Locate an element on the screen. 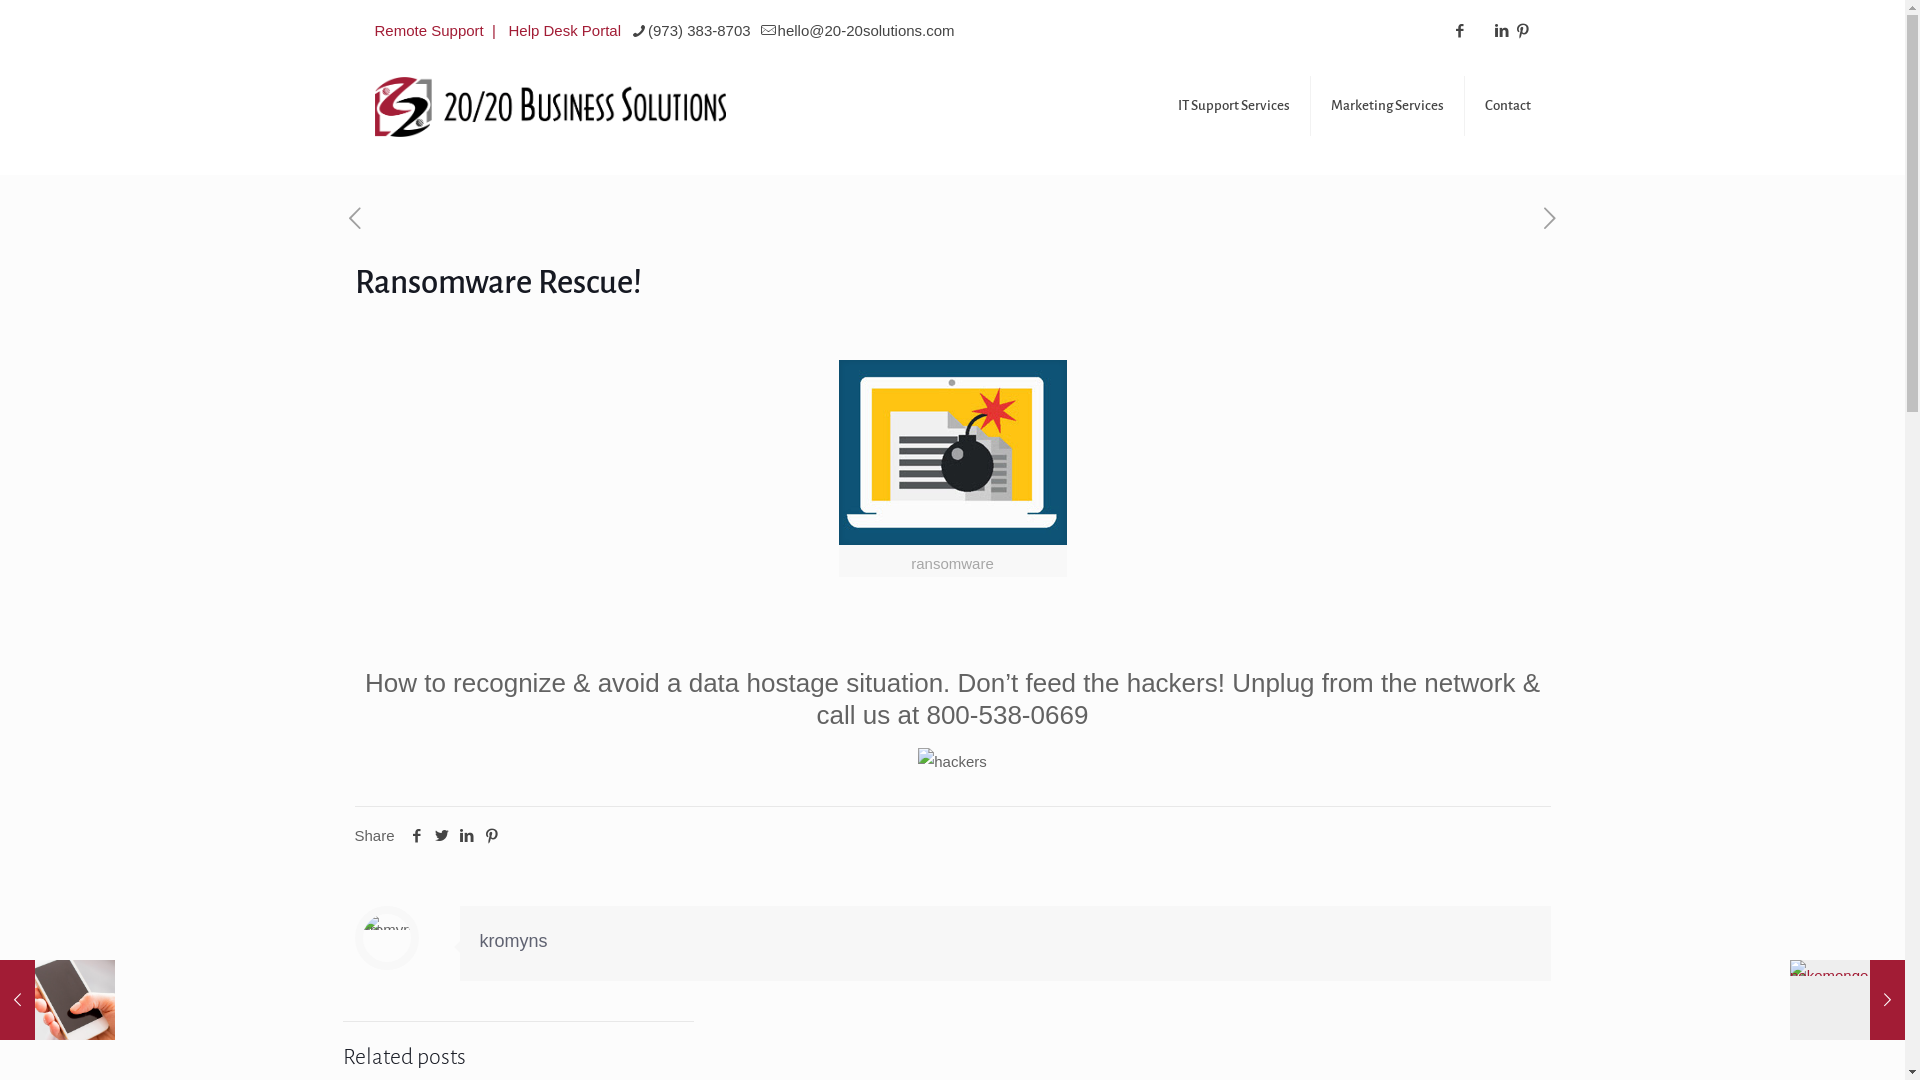 This screenshot has height=1080, width=1920. hello@20-20solutions.com is located at coordinates (866, 30).